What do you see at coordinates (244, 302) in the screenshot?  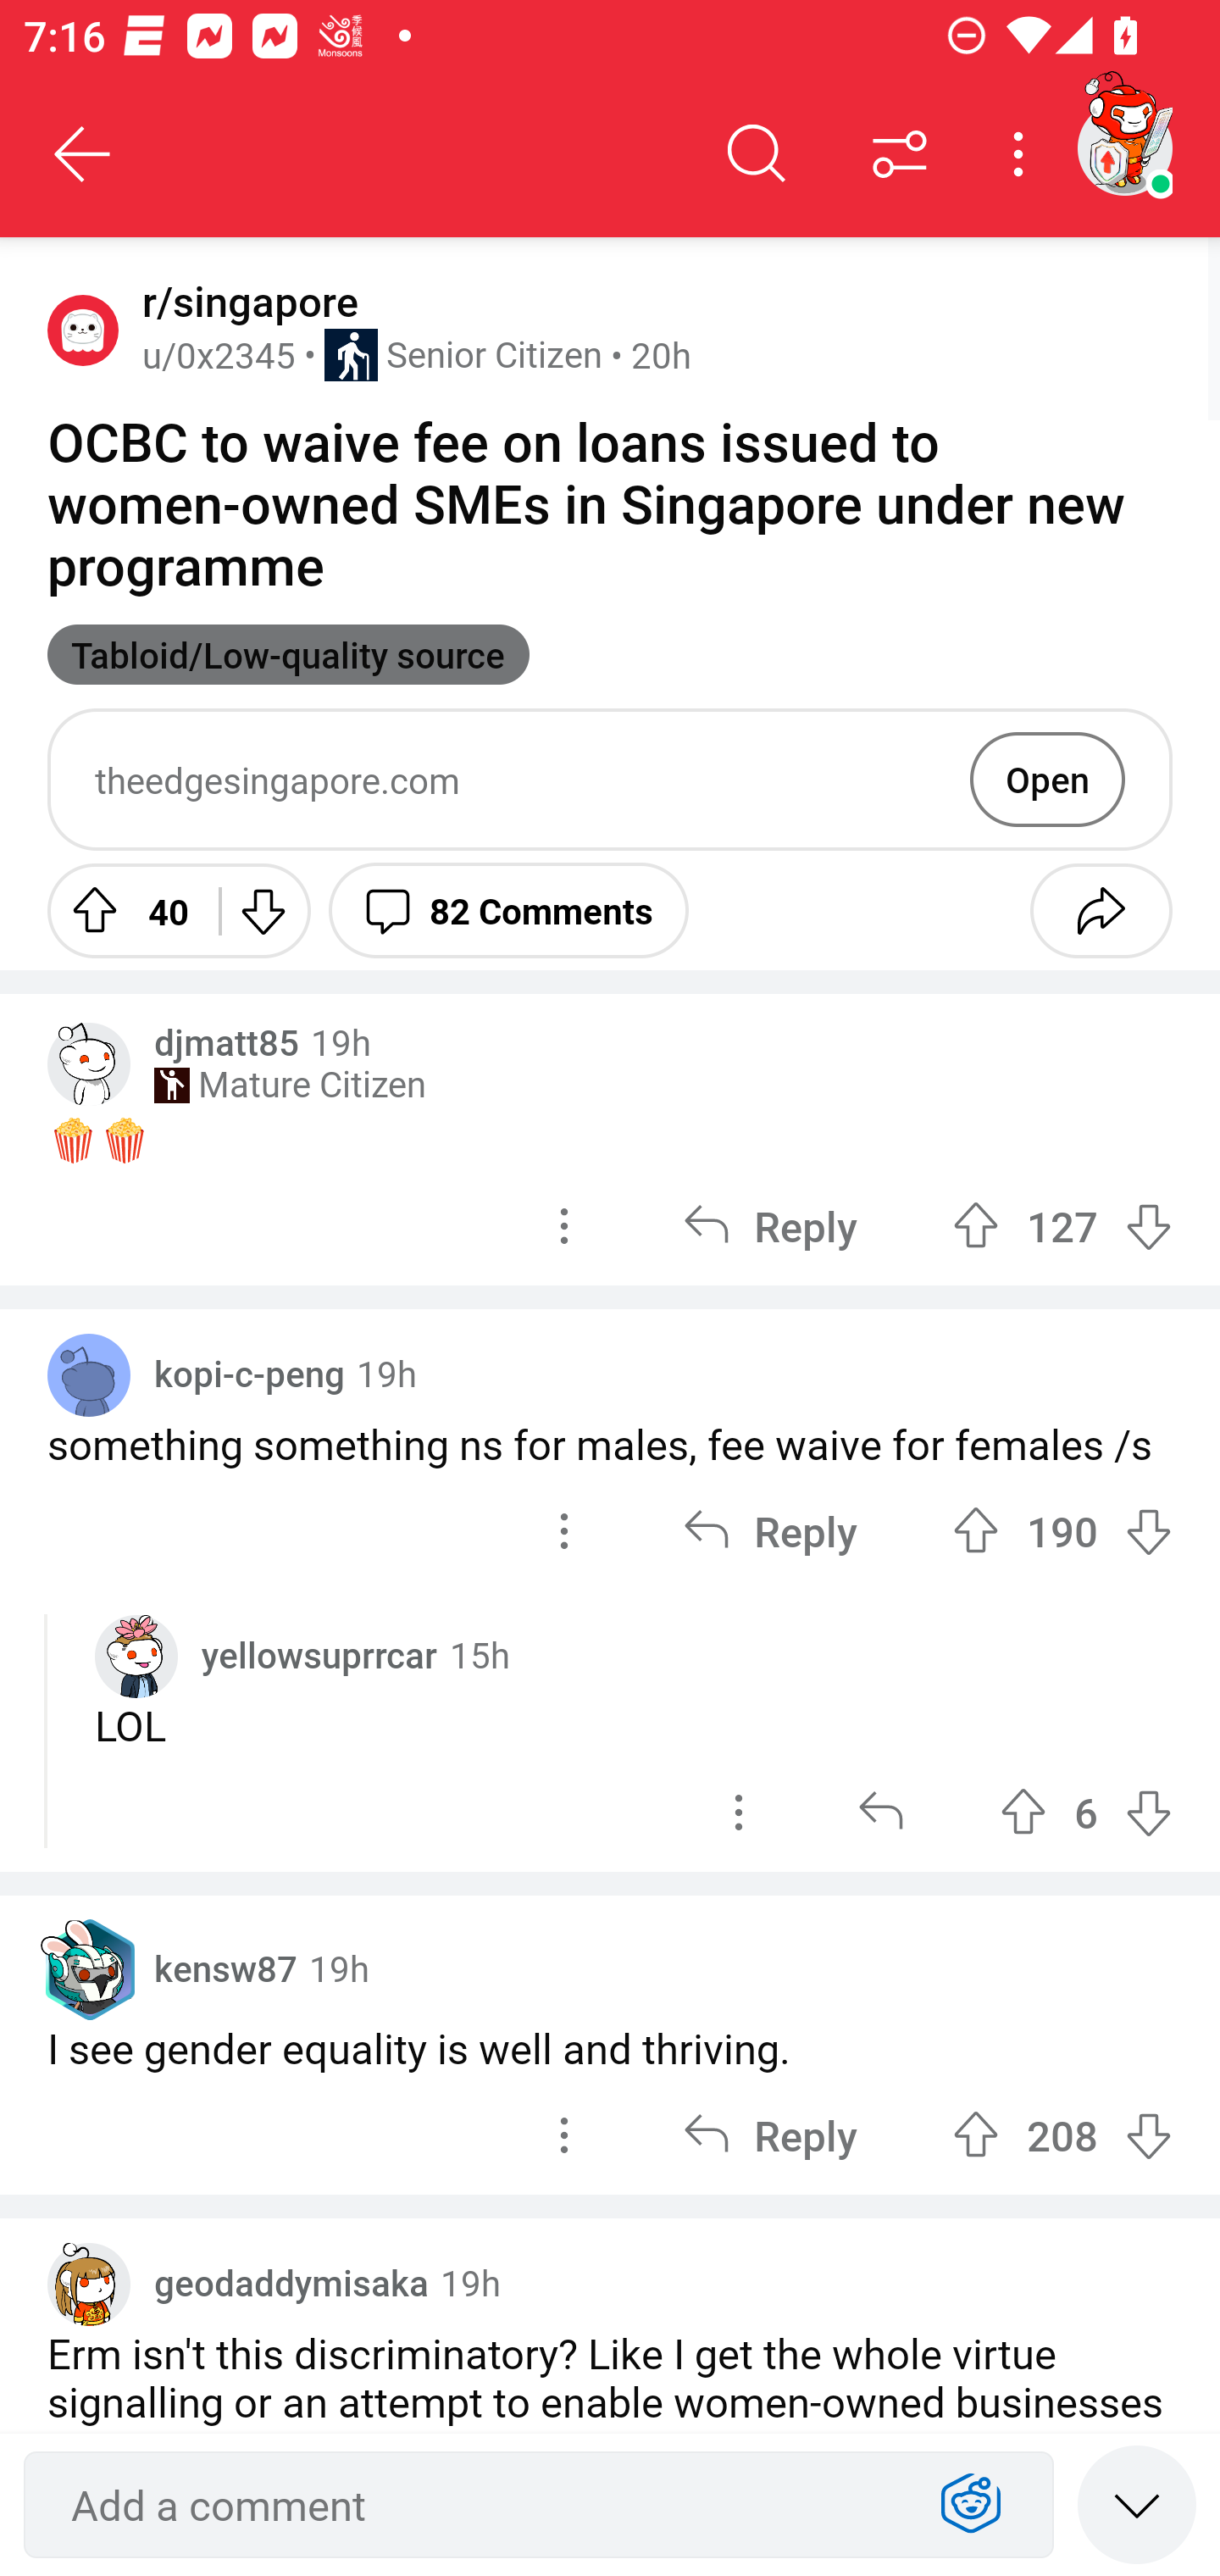 I see `r/singapore` at bounding box center [244, 302].